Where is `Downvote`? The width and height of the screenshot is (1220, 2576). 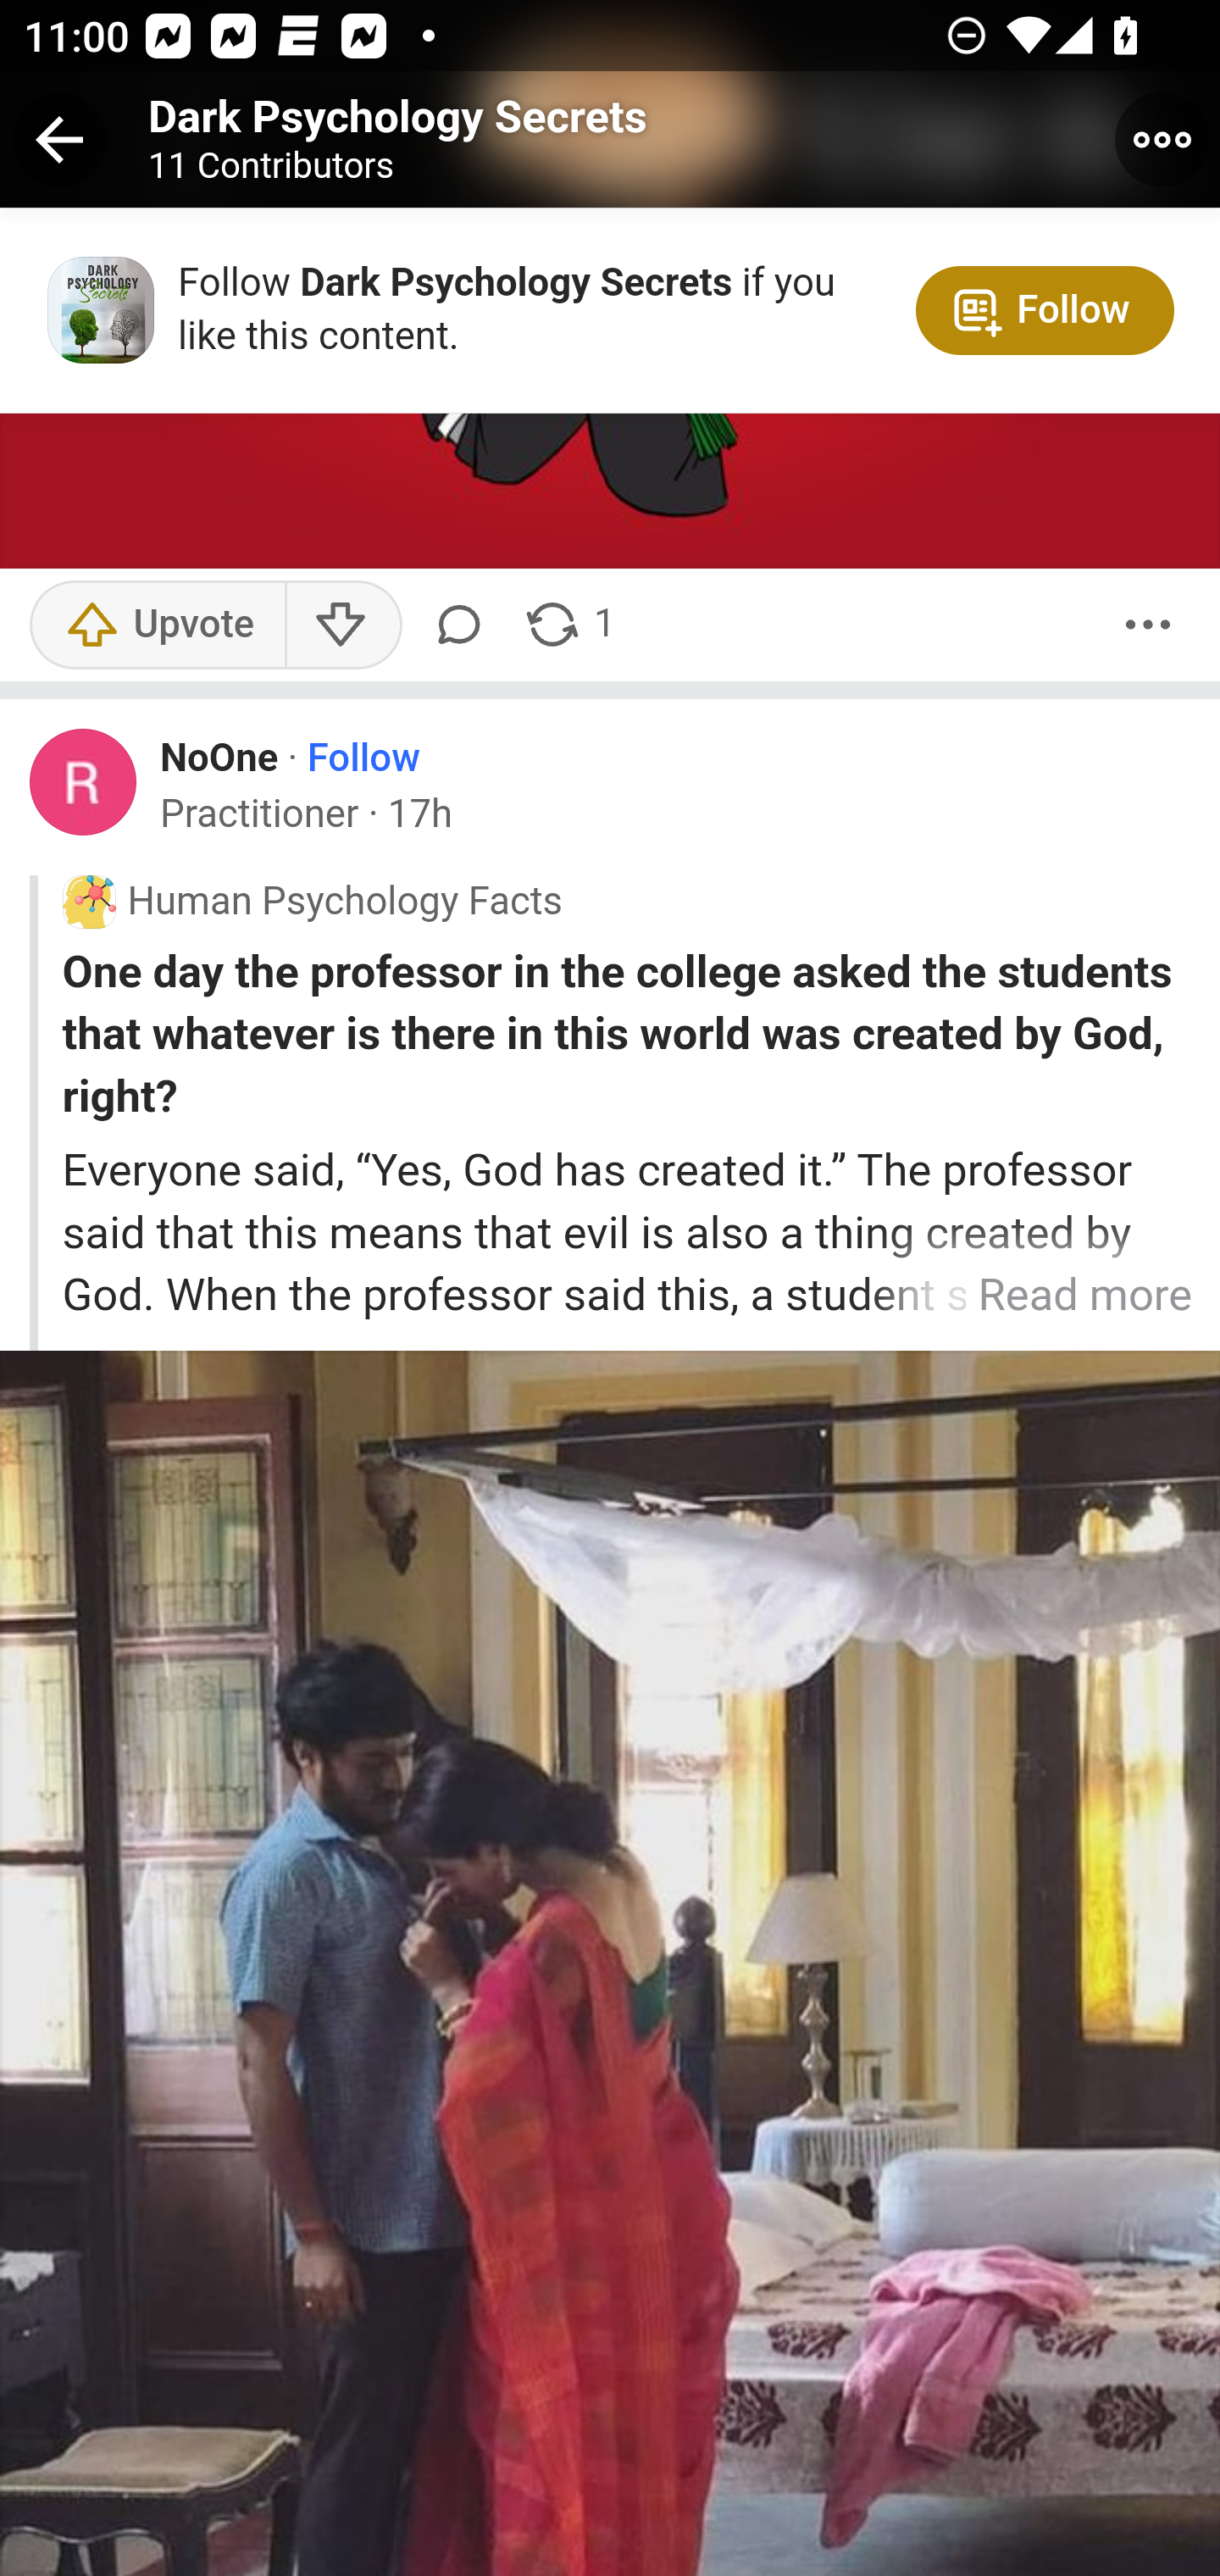 Downvote is located at coordinates (342, 624).